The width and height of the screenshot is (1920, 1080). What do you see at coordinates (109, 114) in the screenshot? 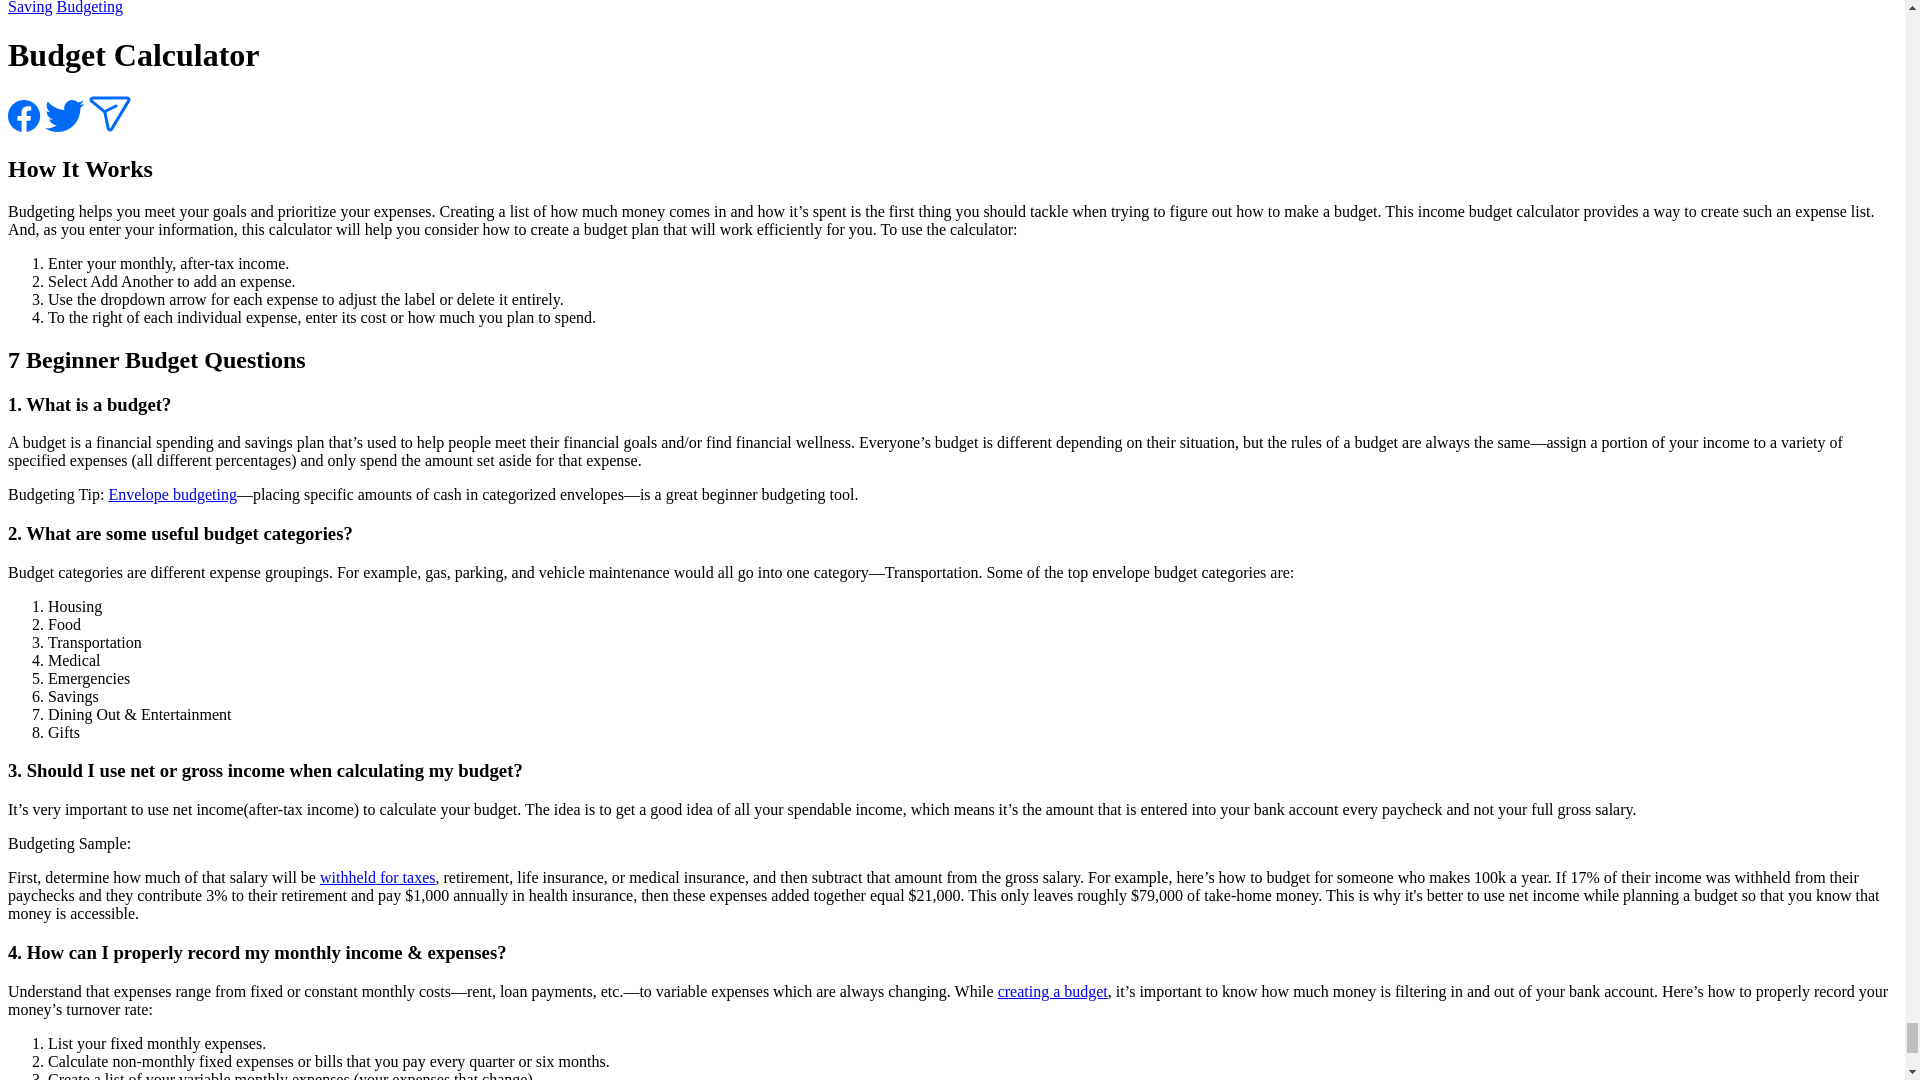
I see `Group 5 Created with Sketch.` at bounding box center [109, 114].